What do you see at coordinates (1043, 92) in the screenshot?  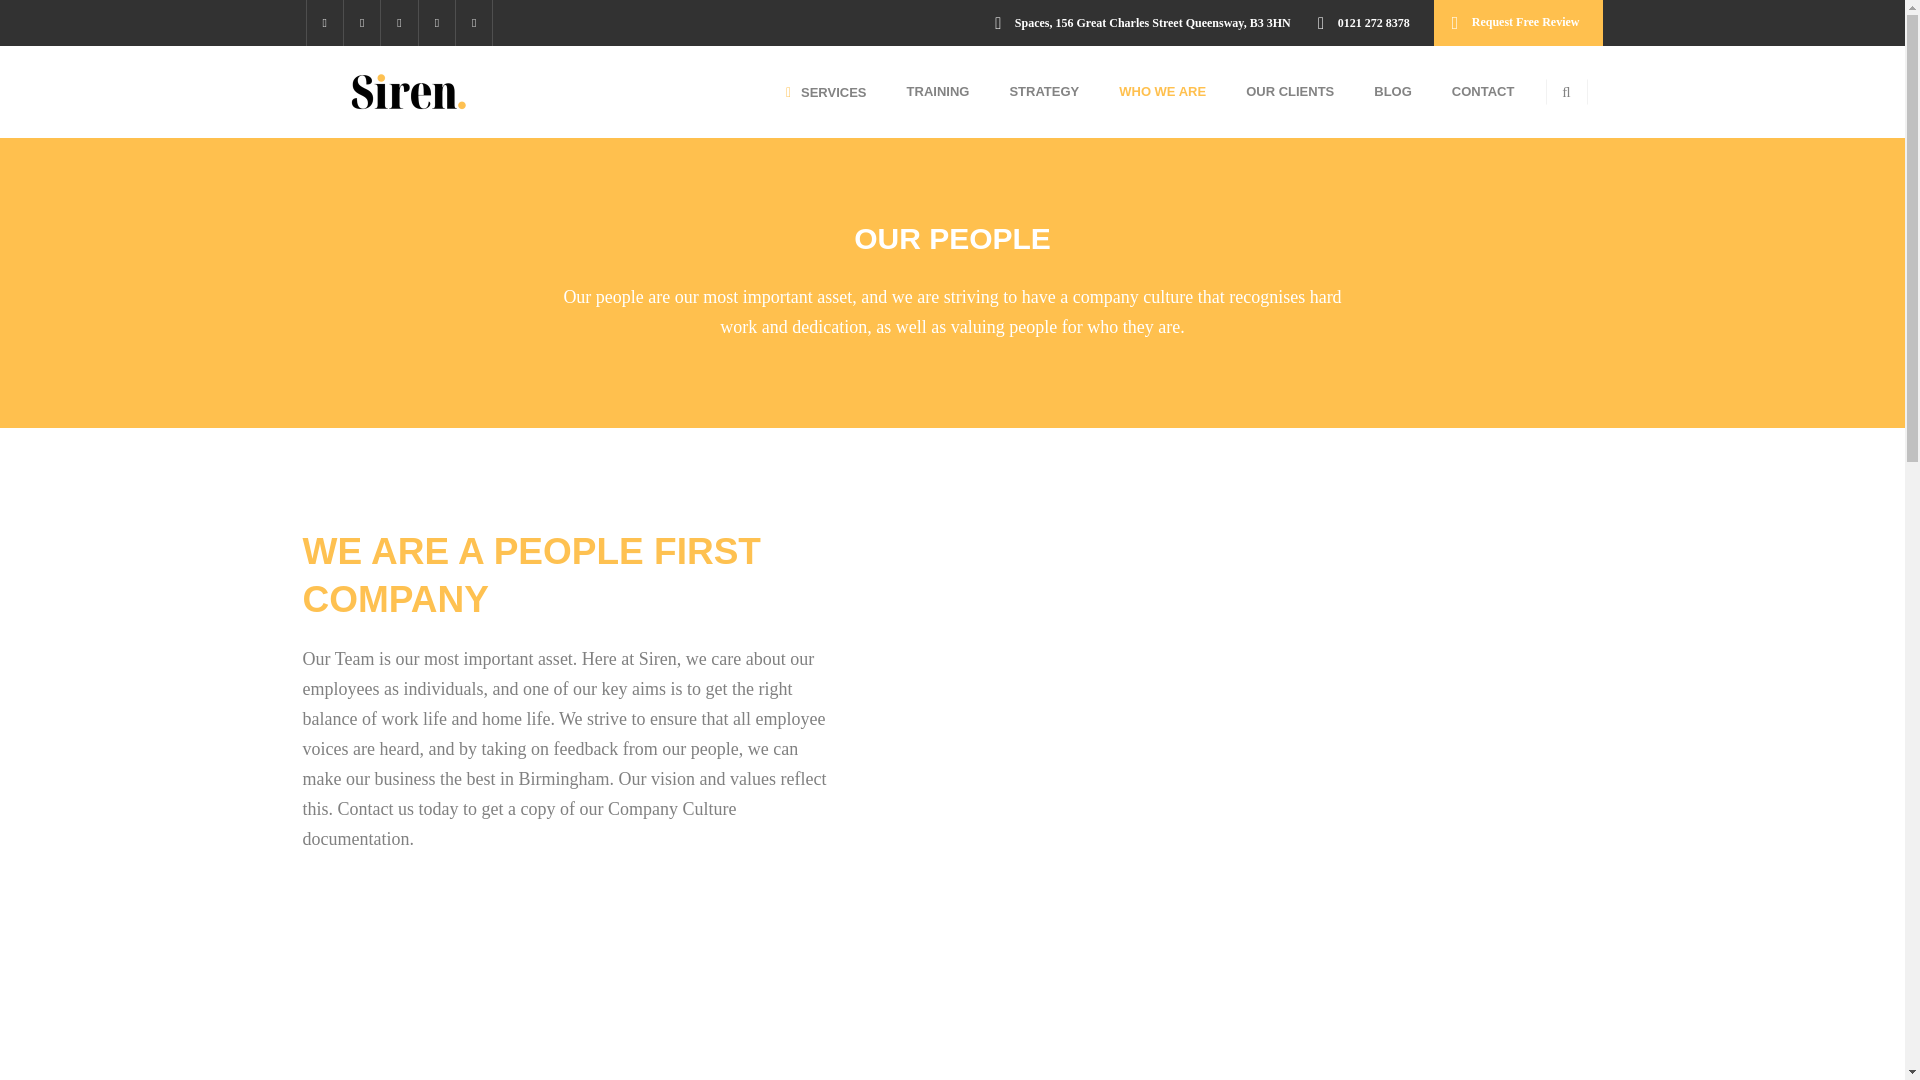 I see `STRATEGY` at bounding box center [1043, 92].